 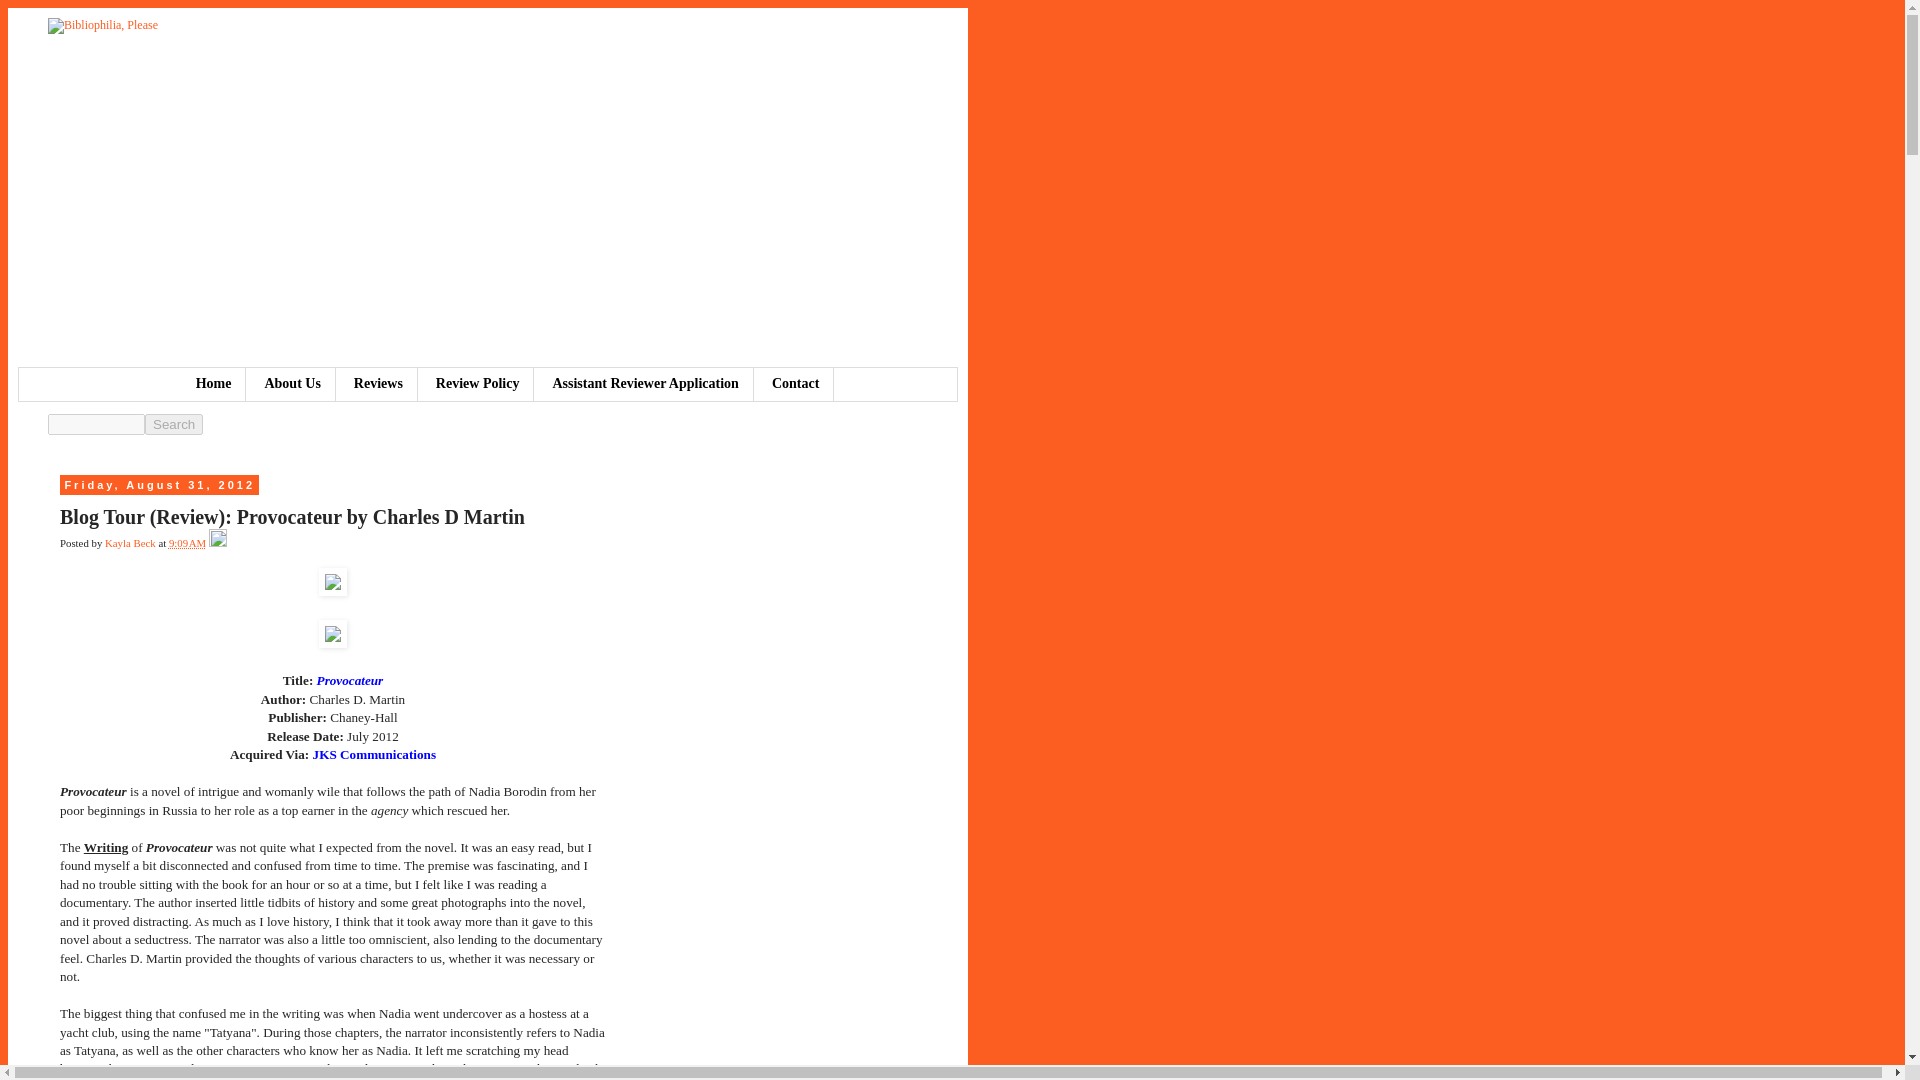 What do you see at coordinates (378, 384) in the screenshot?
I see `Reviews` at bounding box center [378, 384].